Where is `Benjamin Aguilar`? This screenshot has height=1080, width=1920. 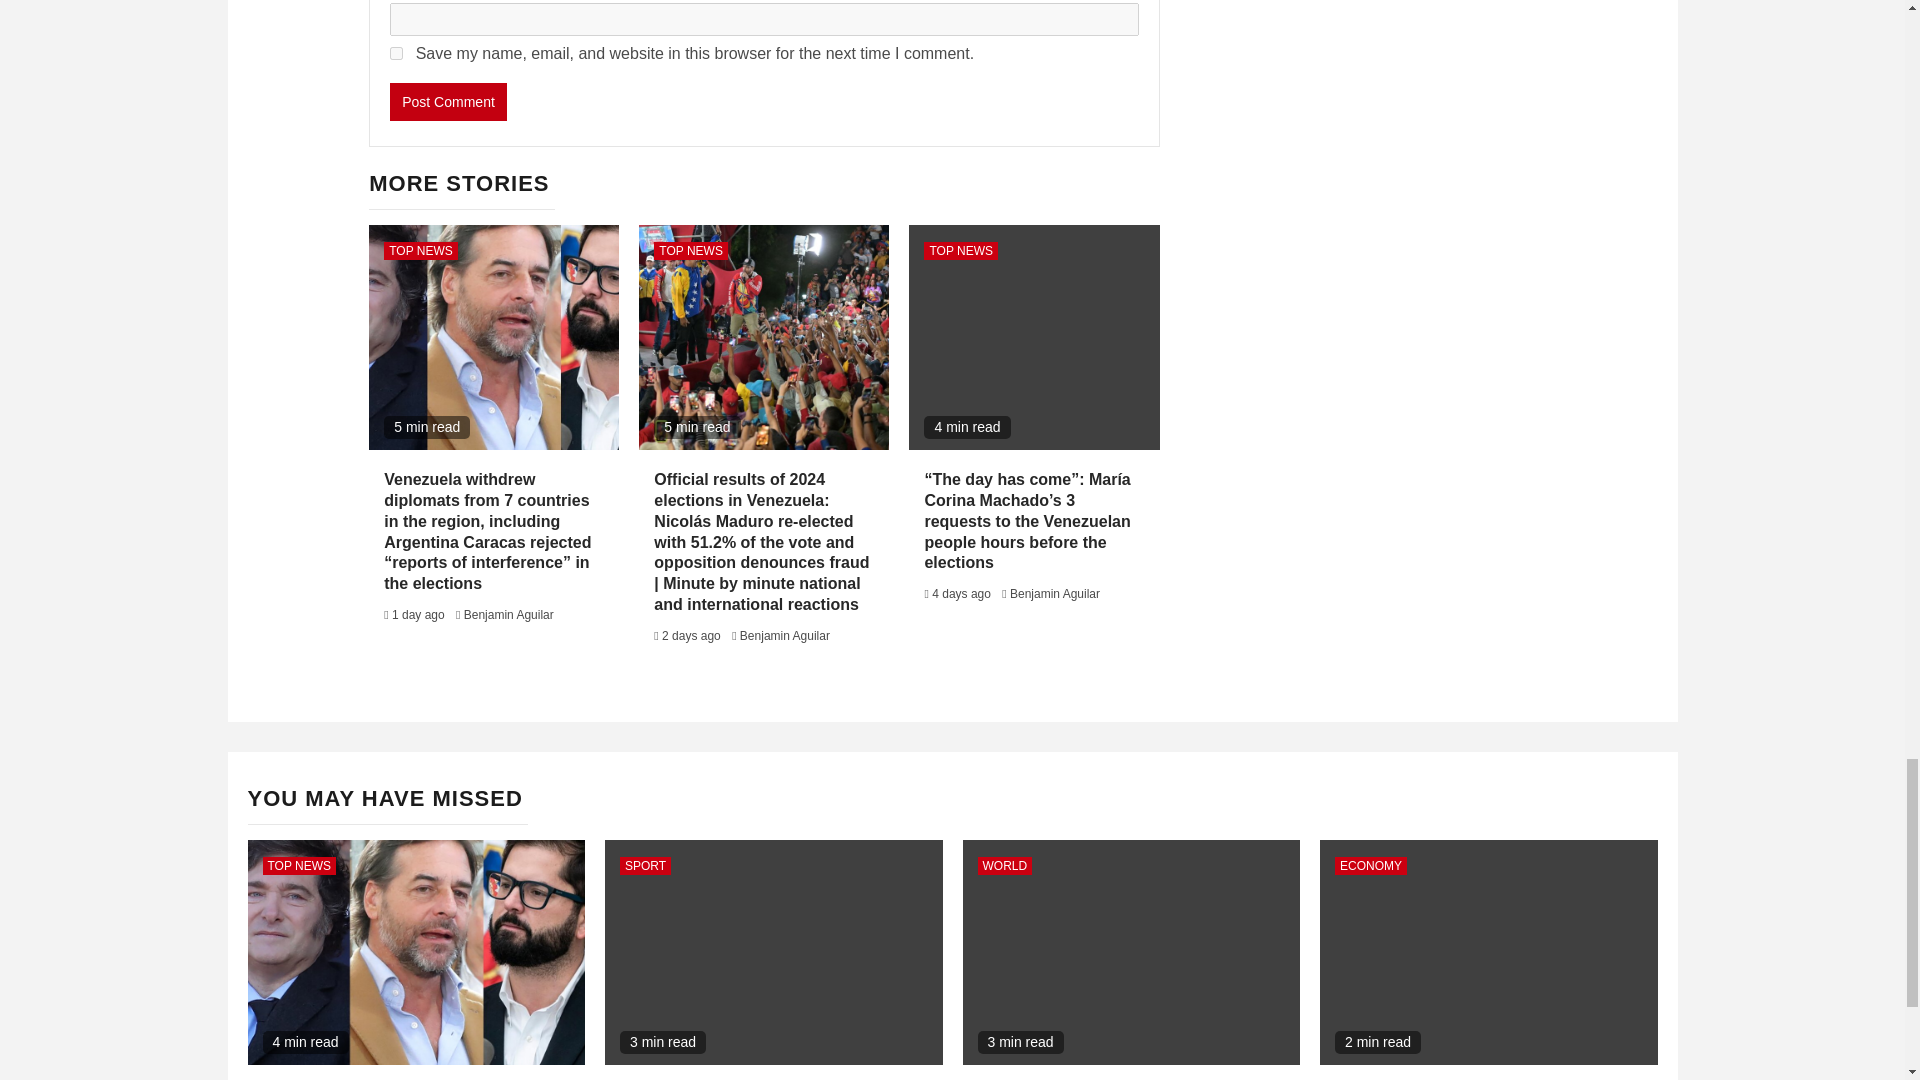
Benjamin Aguilar is located at coordinates (509, 615).